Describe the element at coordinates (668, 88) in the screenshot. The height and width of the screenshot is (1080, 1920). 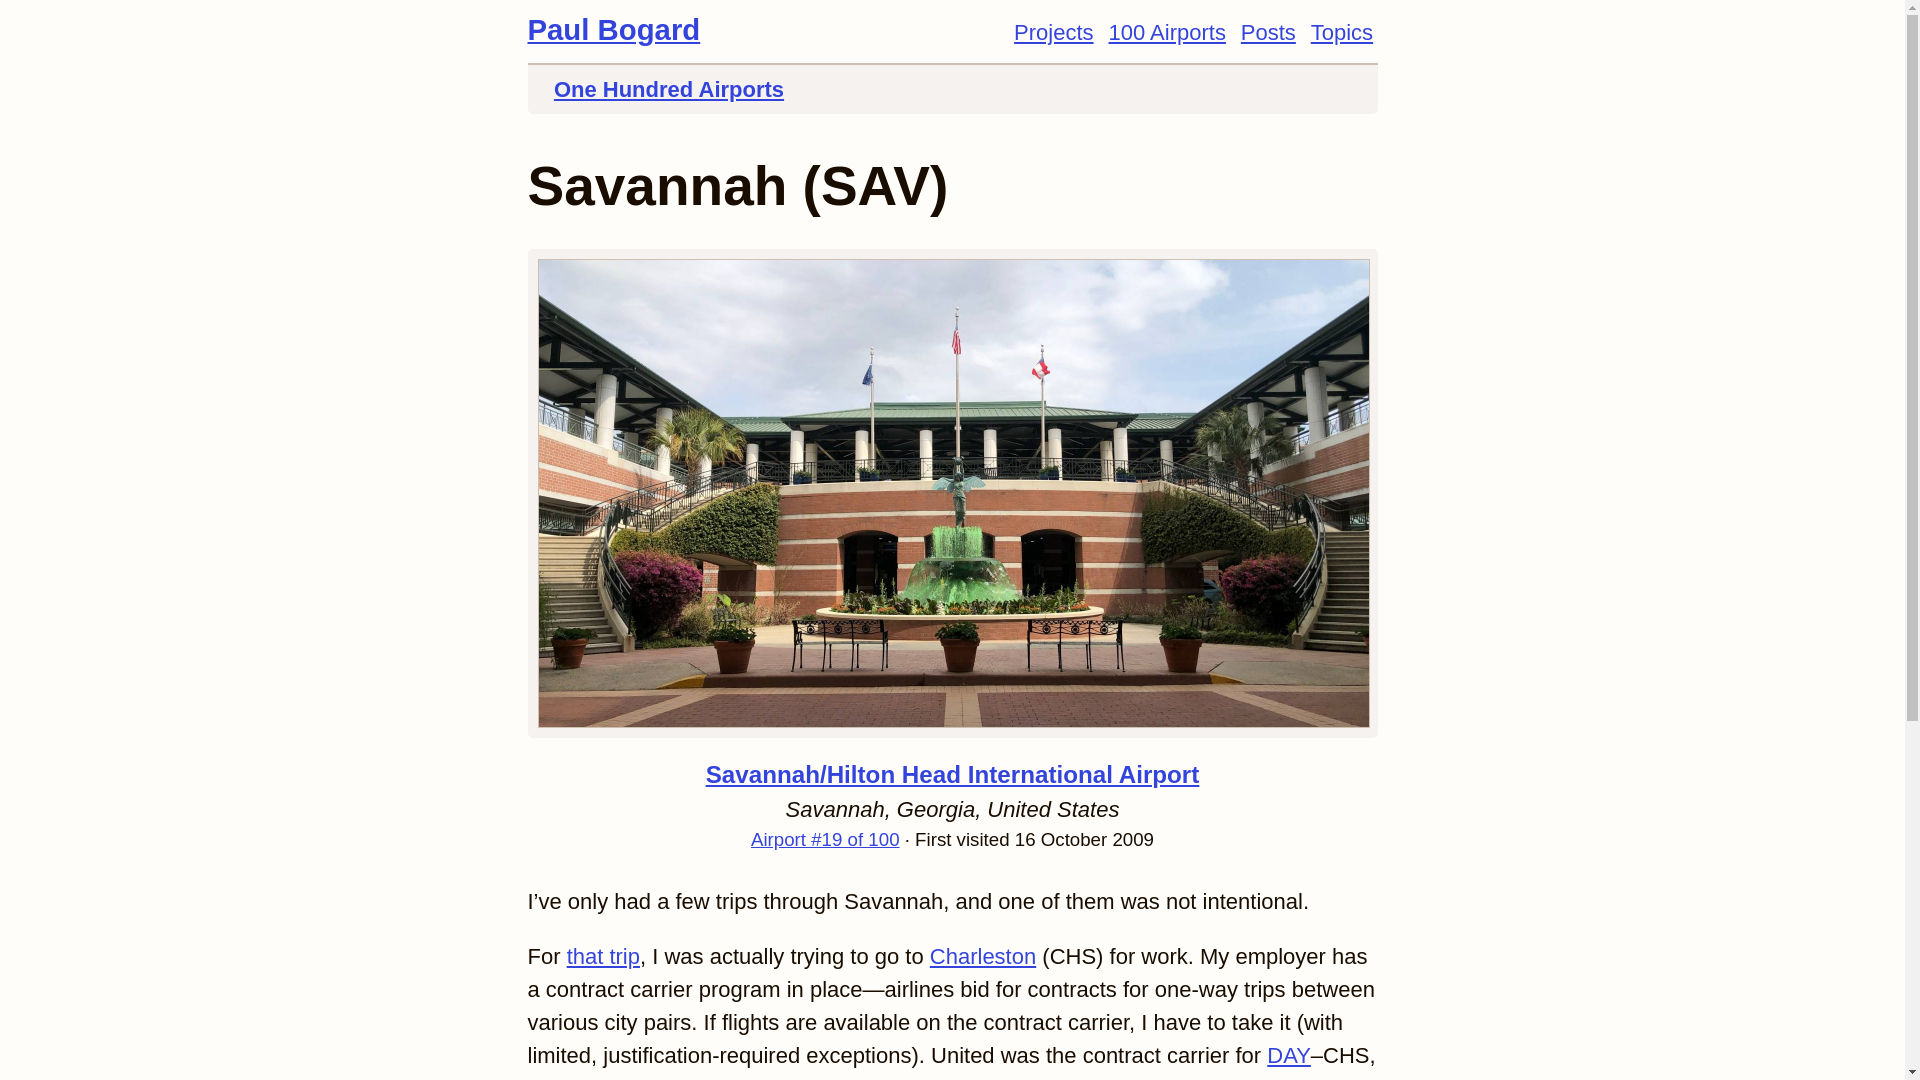
I see `One Hundred Airports` at that location.